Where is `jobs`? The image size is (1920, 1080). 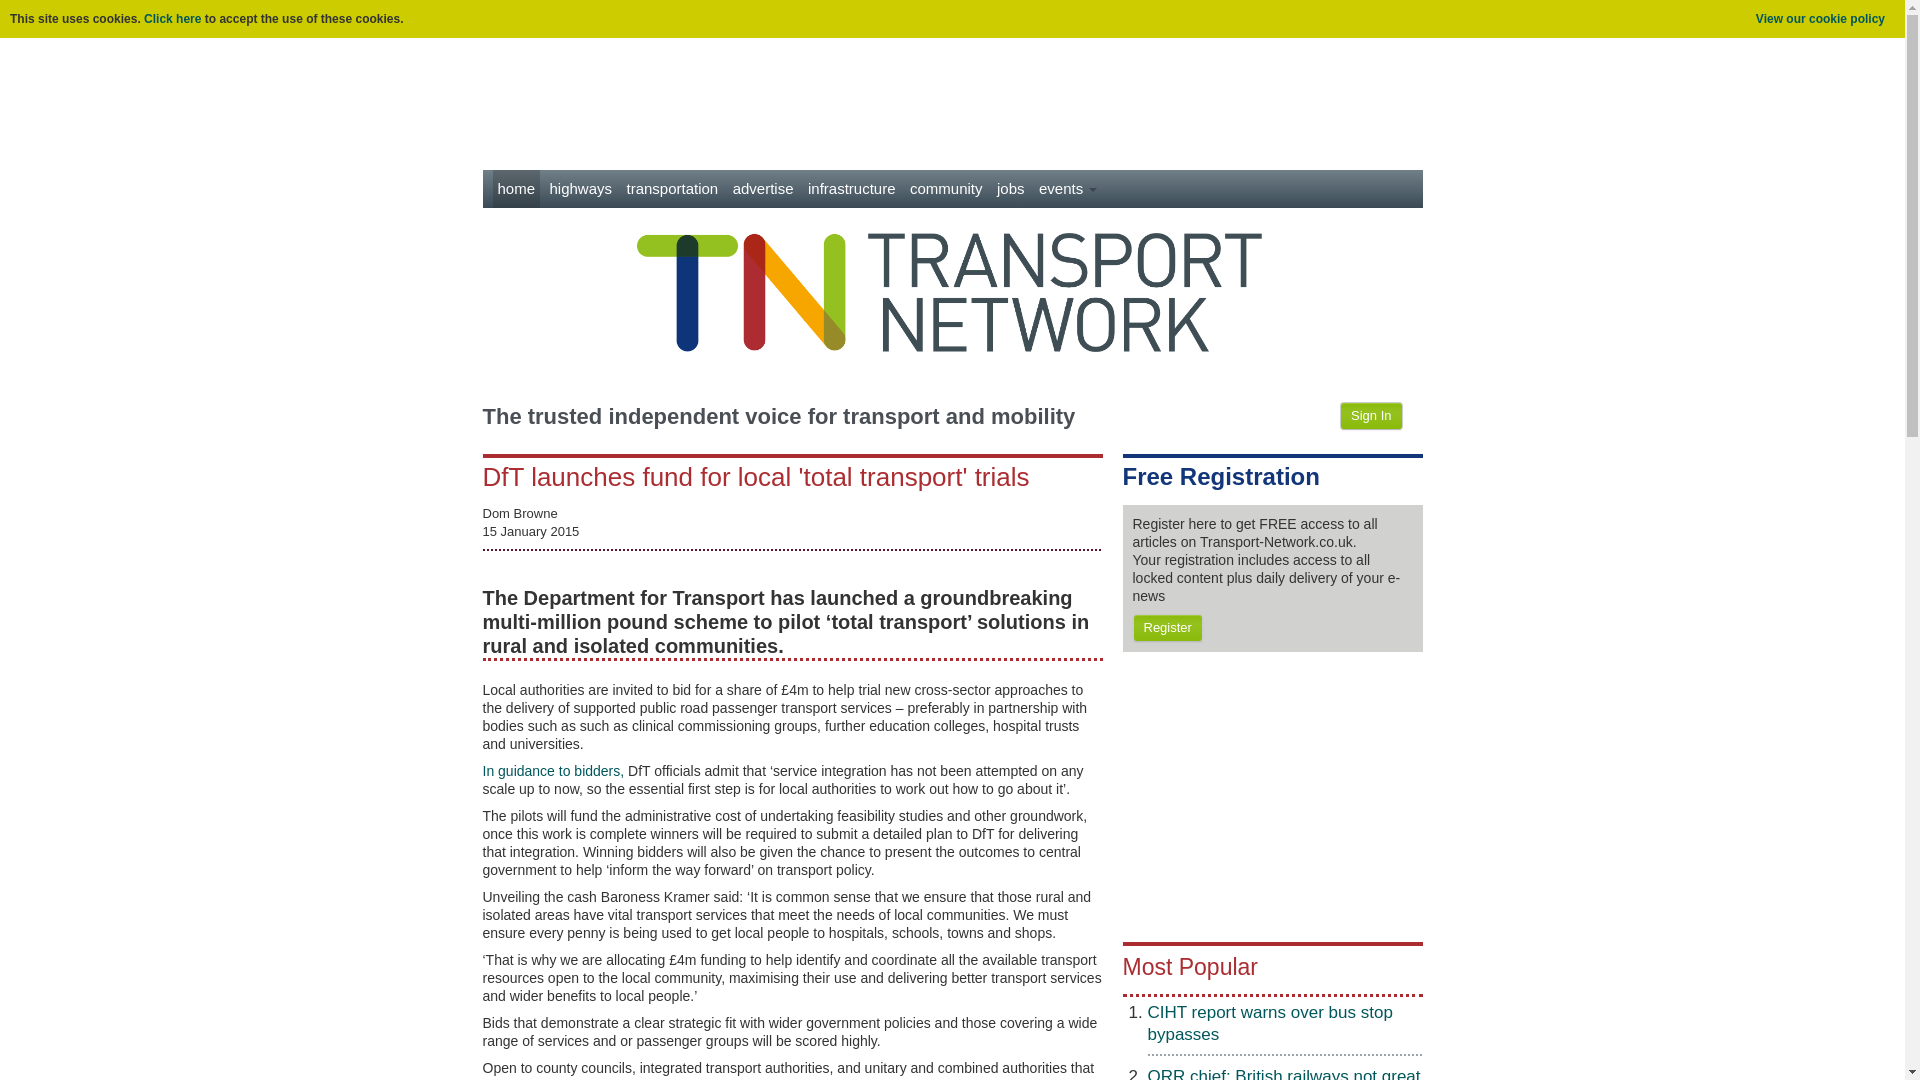
jobs is located at coordinates (1010, 188).